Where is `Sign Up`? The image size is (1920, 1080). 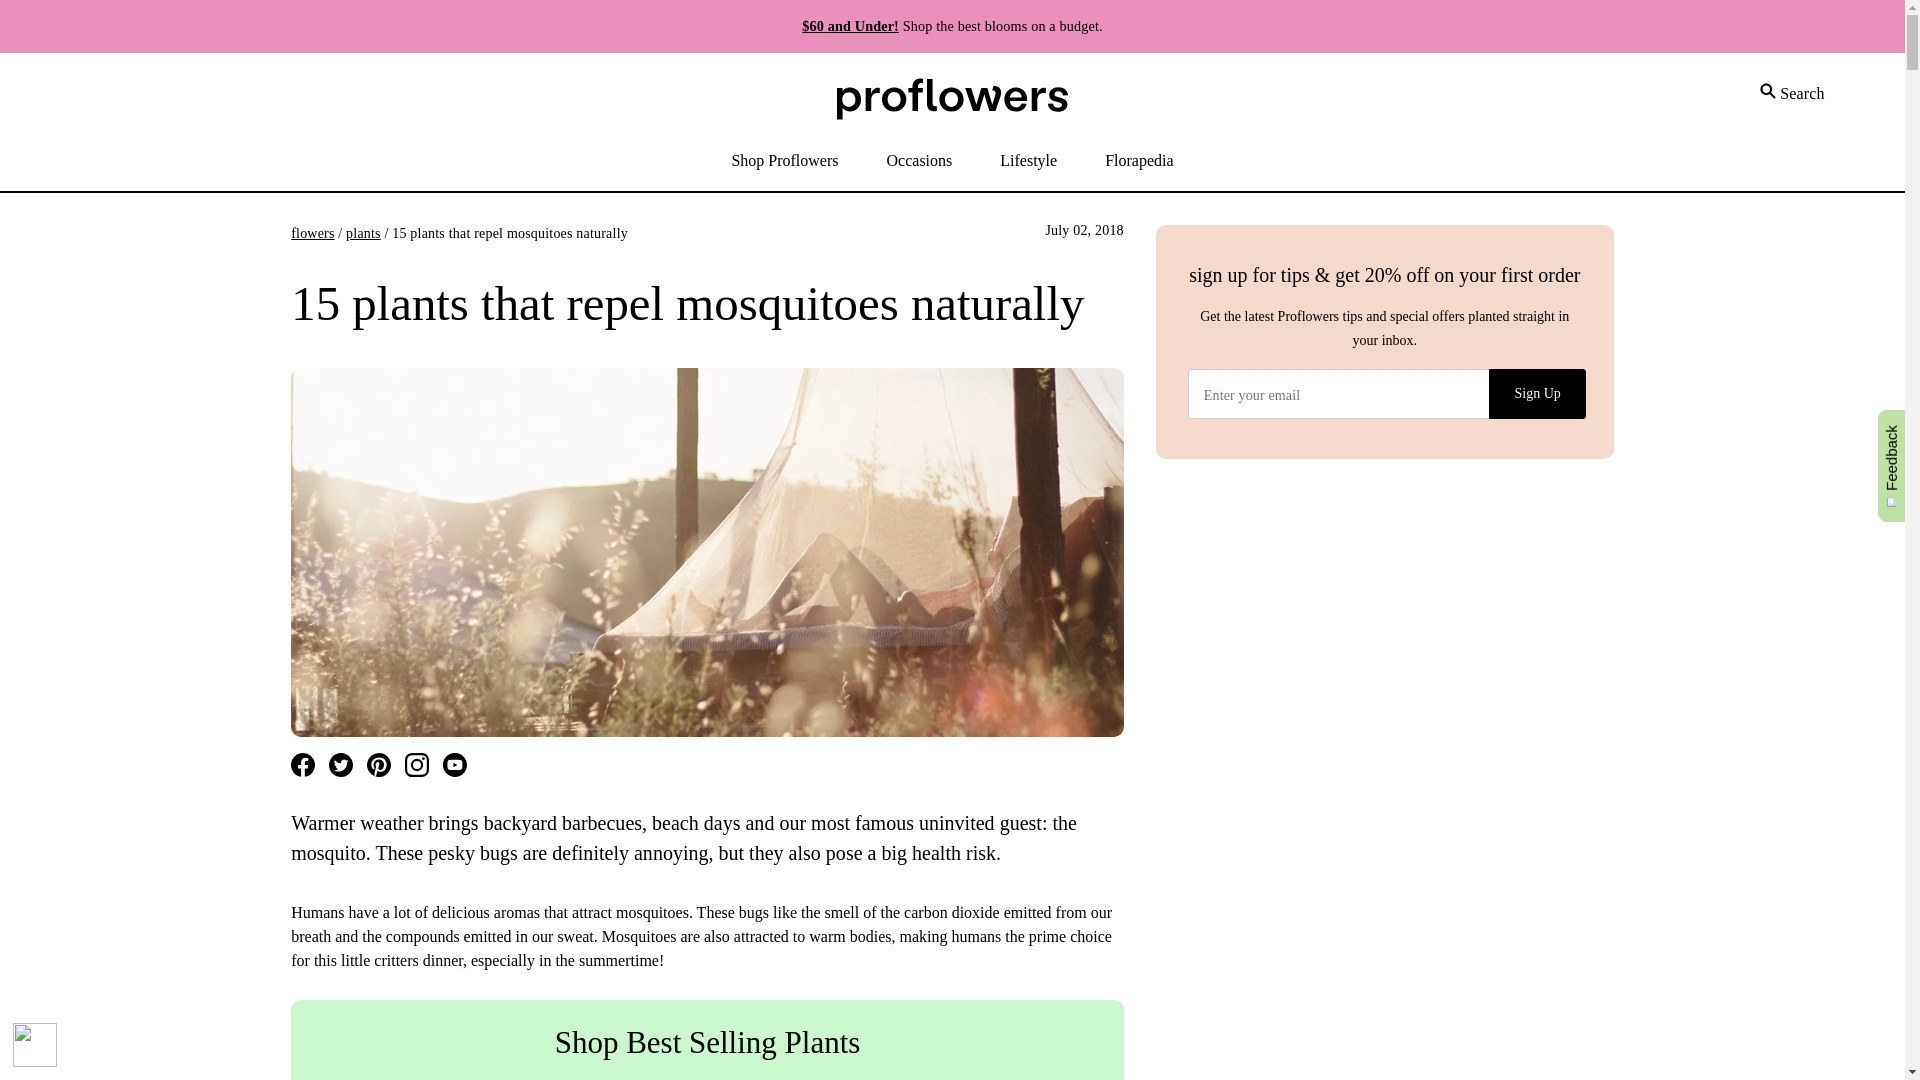
Sign Up is located at coordinates (1537, 394).